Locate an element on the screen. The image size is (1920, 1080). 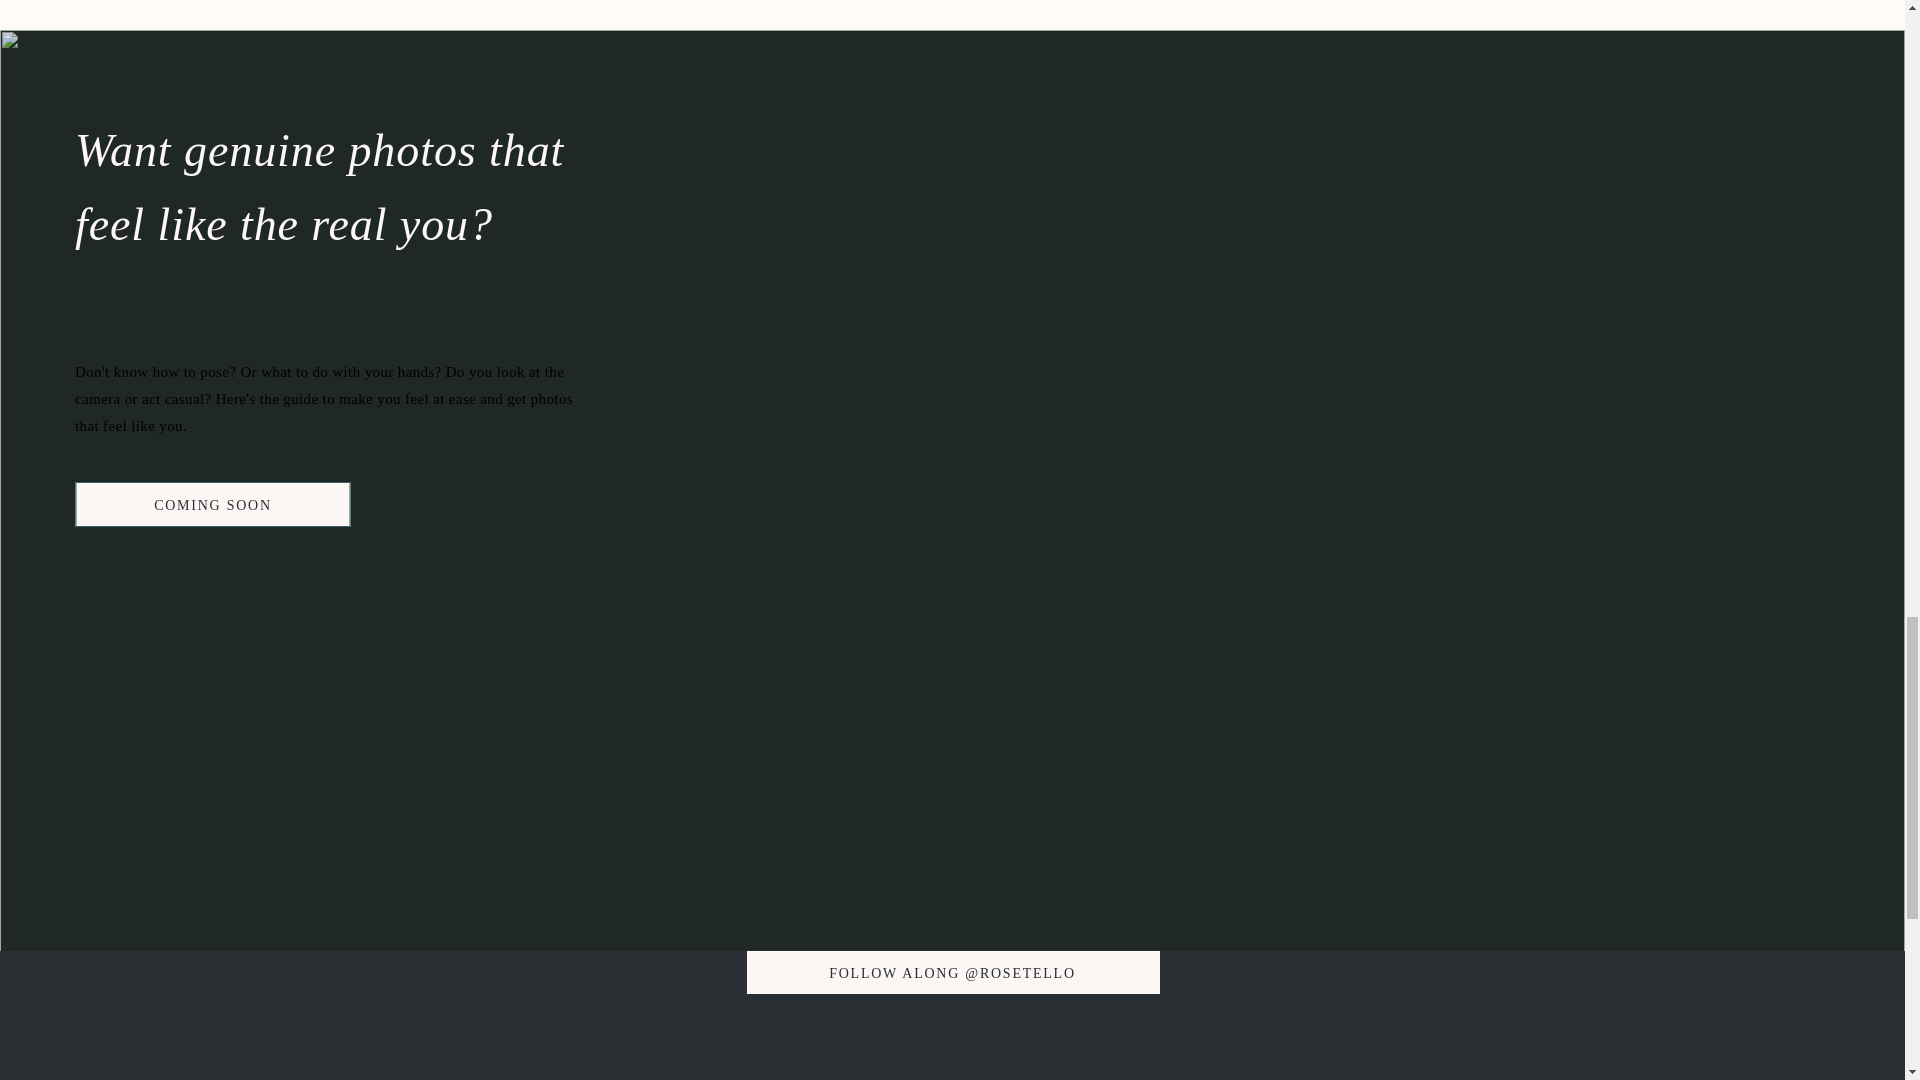
COMING SOON is located at coordinates (212, 504).